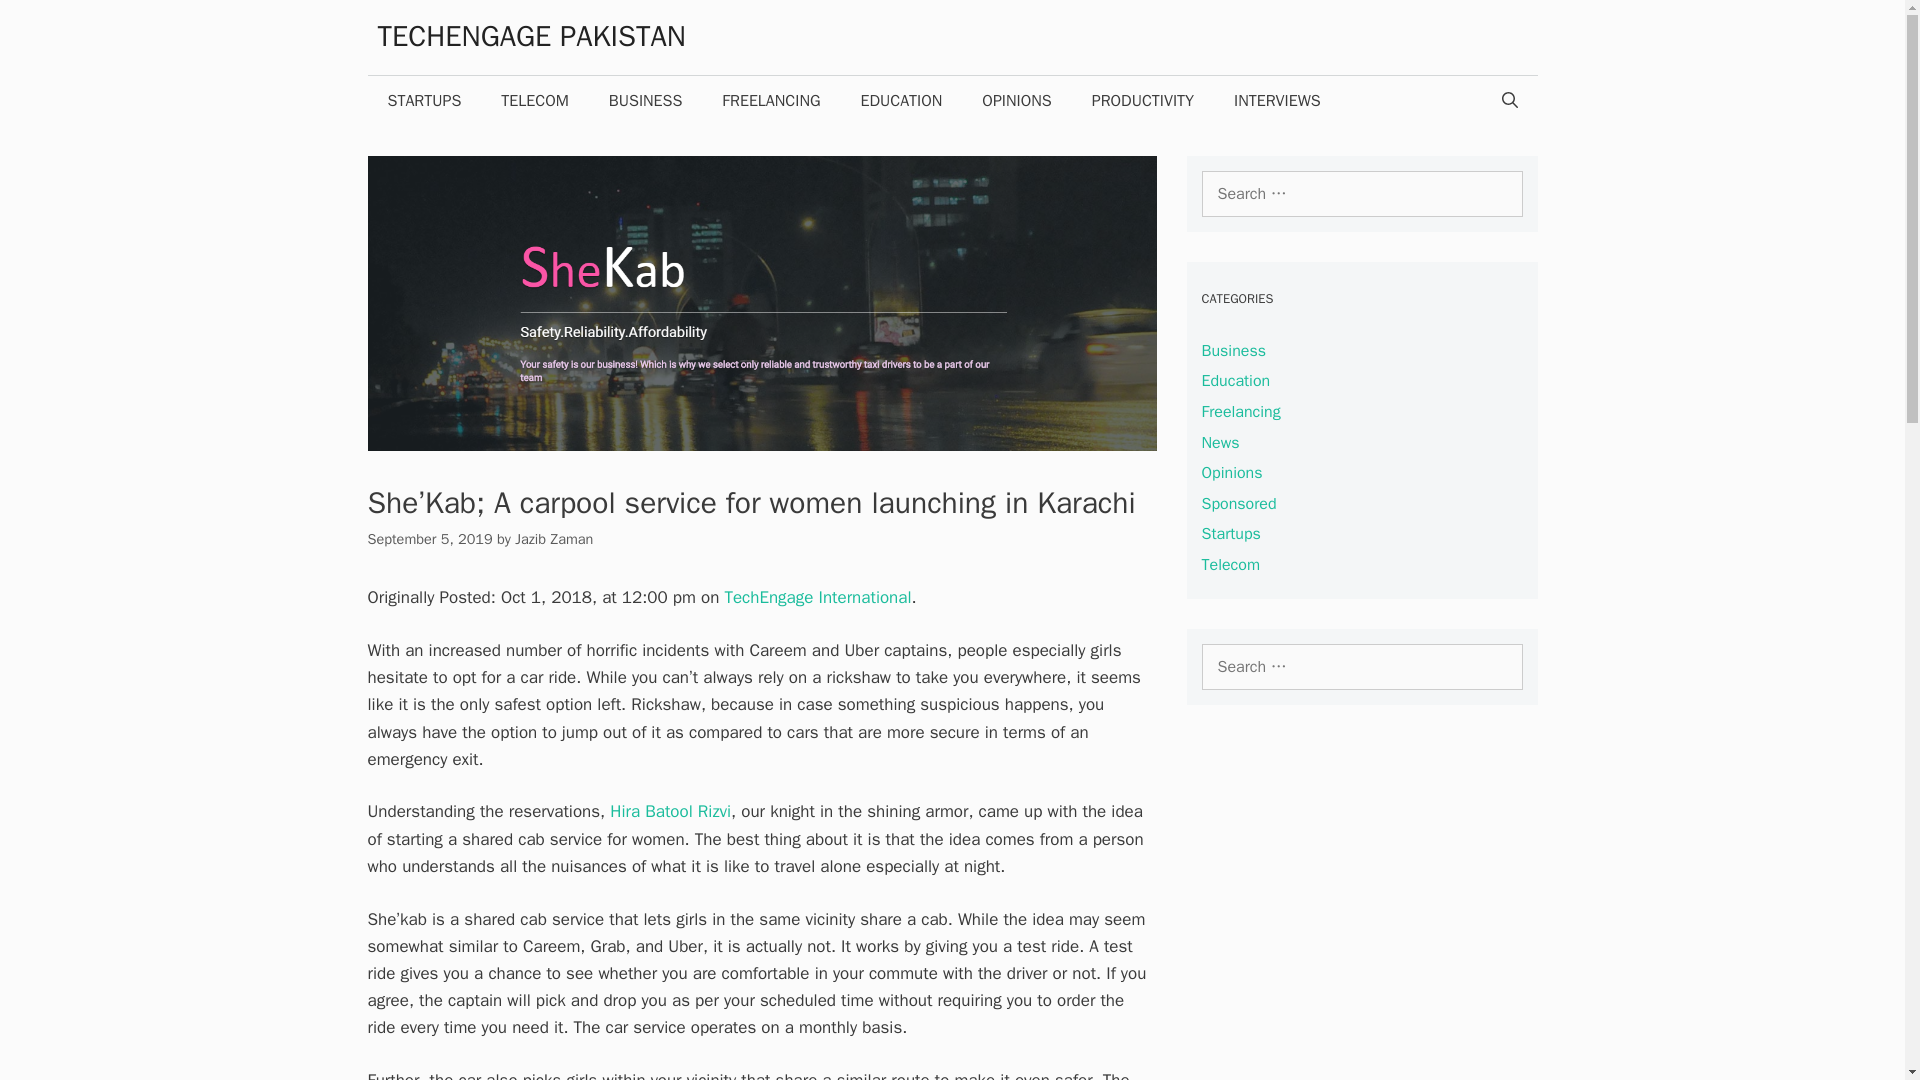 The image size is (1920, 1080). Describe the element at coordinates (1142, 100) in the screenshot. I see `PRODUCTIVITY` at that location.